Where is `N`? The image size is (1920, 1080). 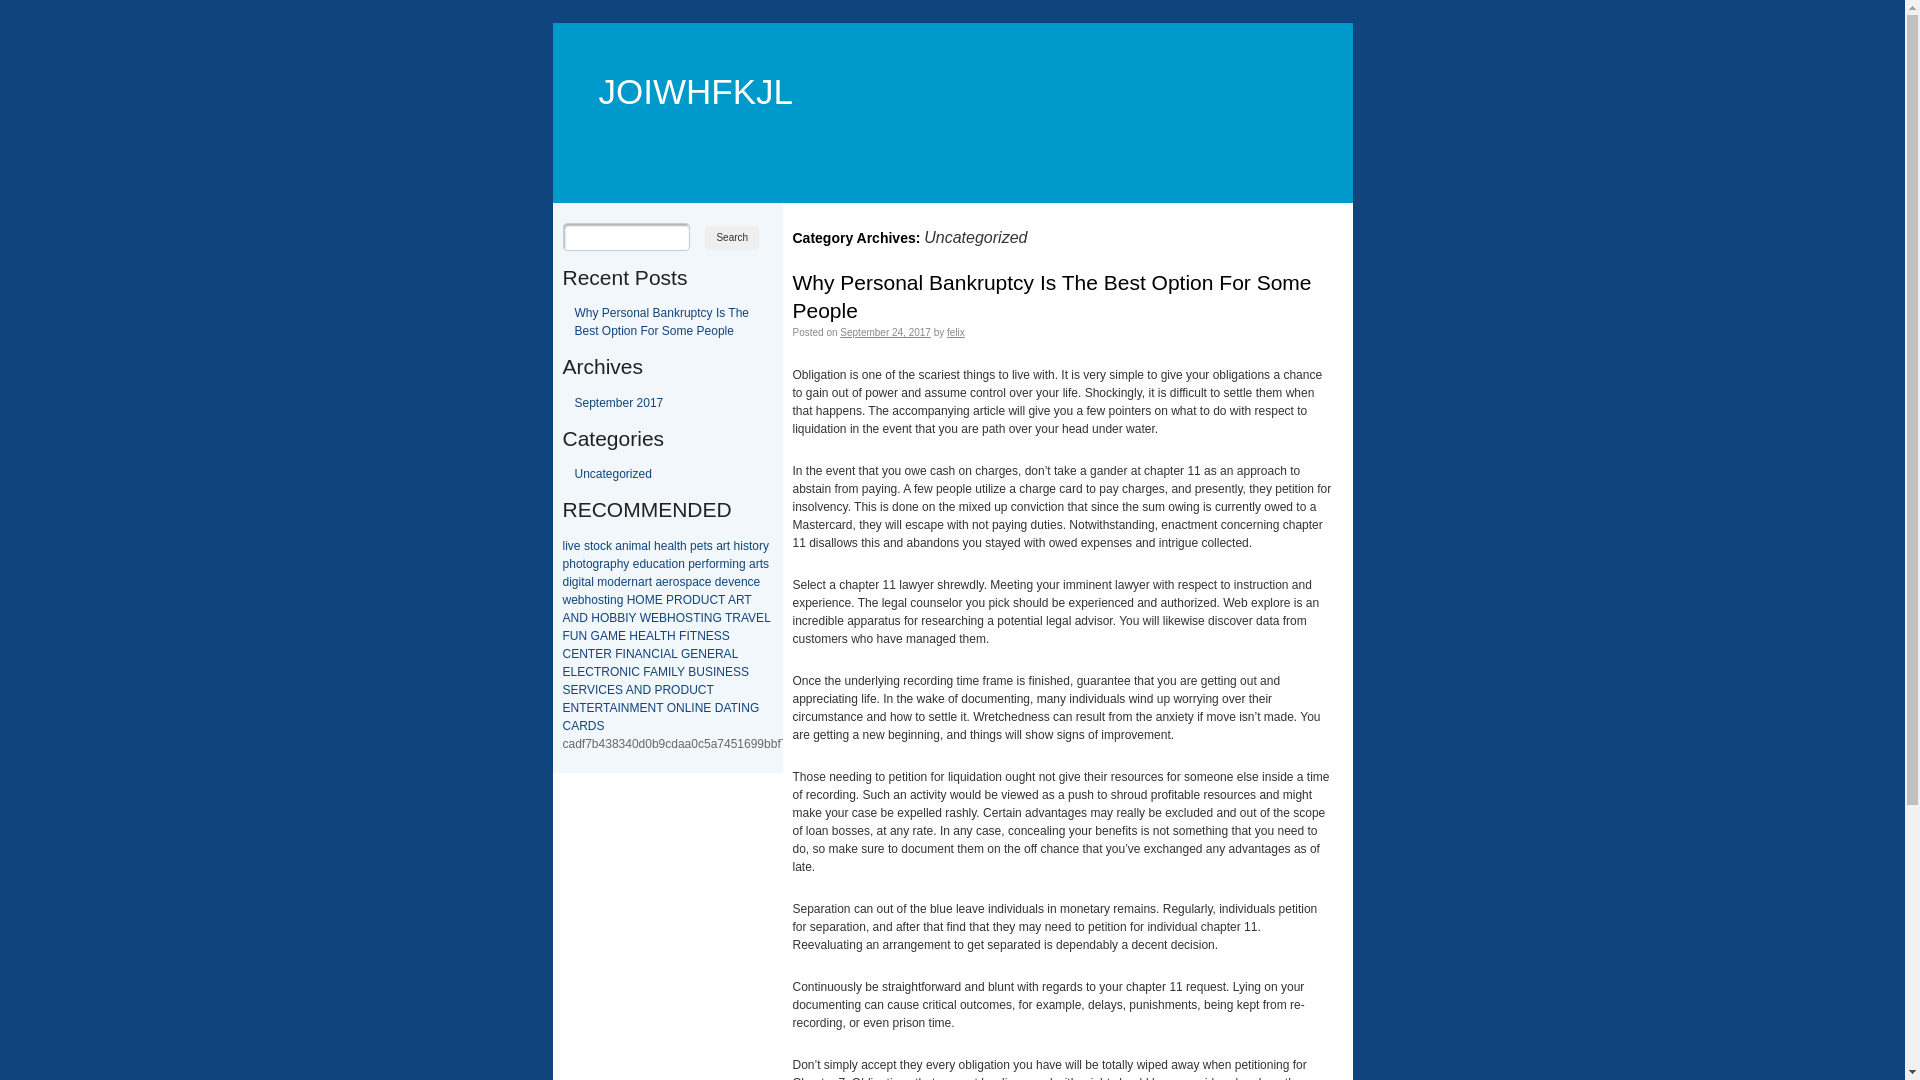
N is located at coordinates (626, 708).